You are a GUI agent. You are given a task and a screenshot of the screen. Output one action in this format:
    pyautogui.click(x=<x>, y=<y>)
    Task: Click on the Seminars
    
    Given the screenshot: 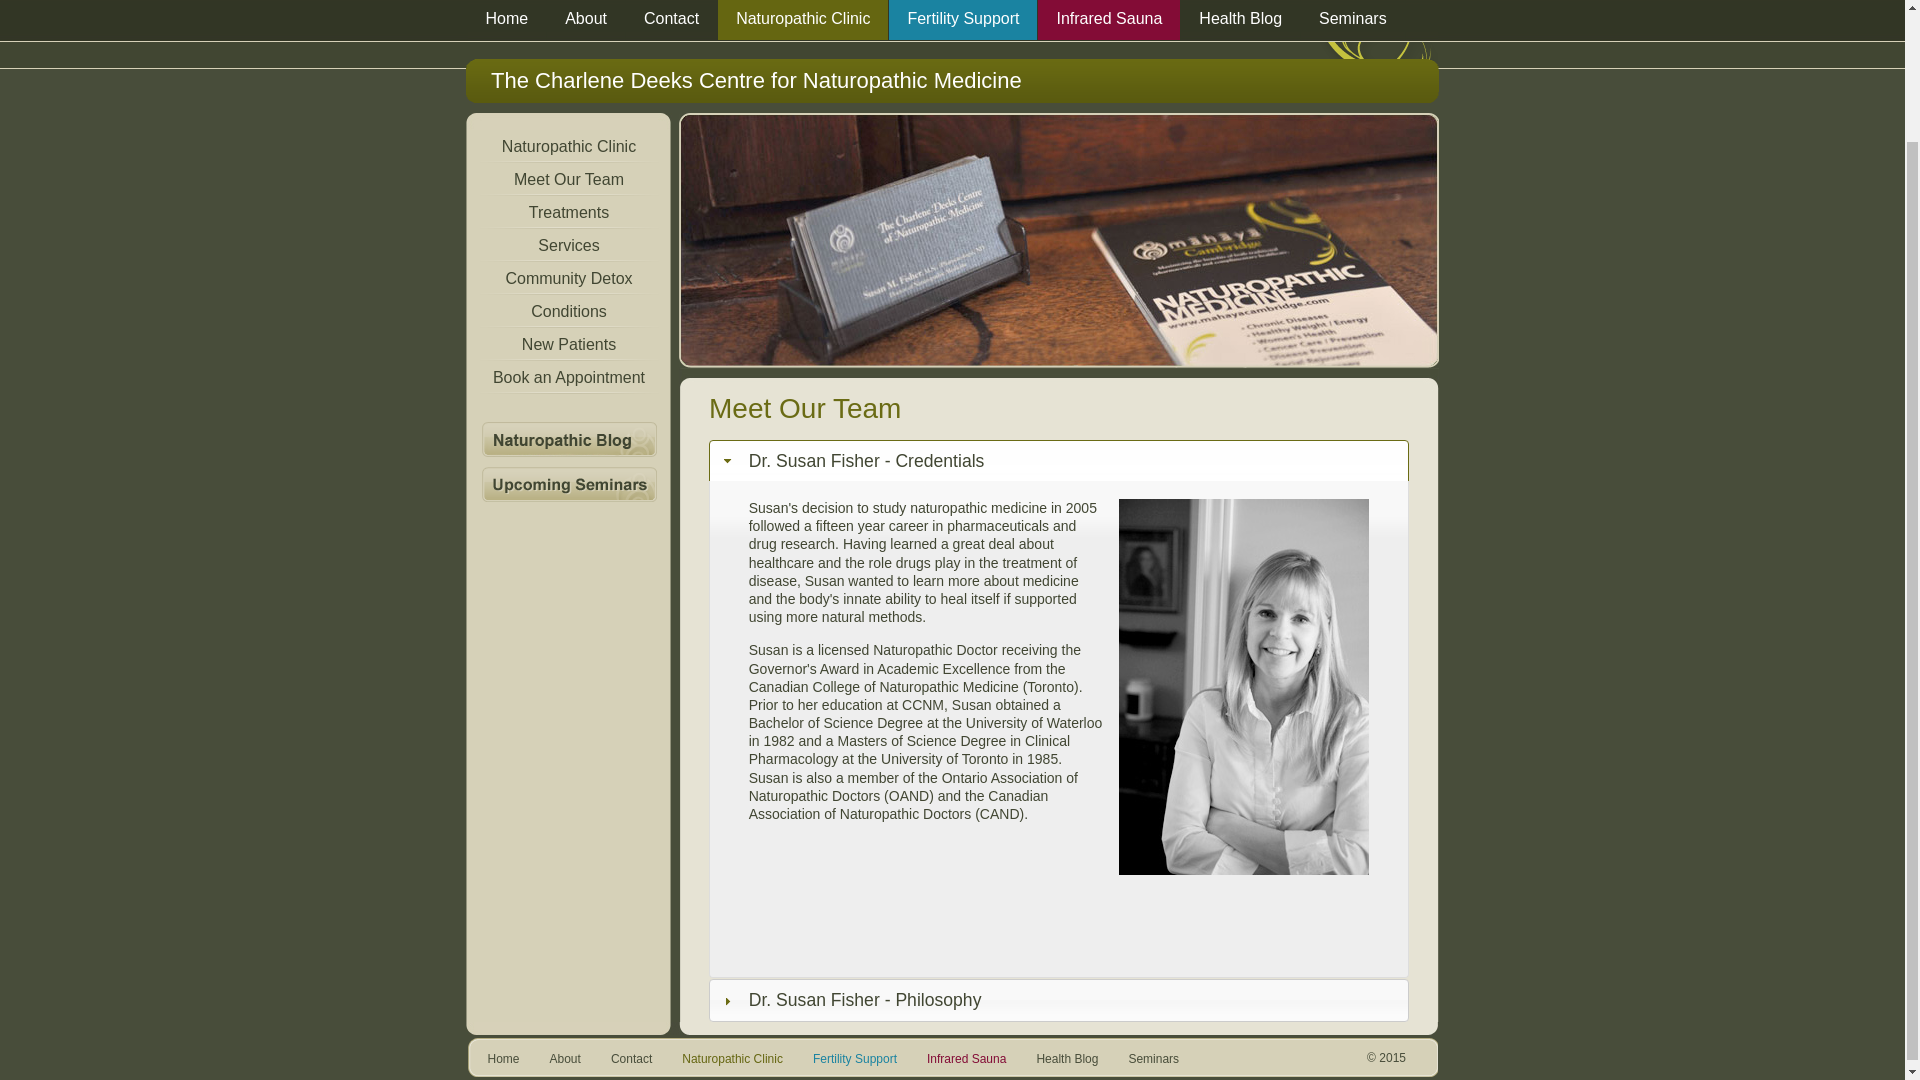 What is the action you would take?
    pyautogui.click(x=1353, y=20)
    